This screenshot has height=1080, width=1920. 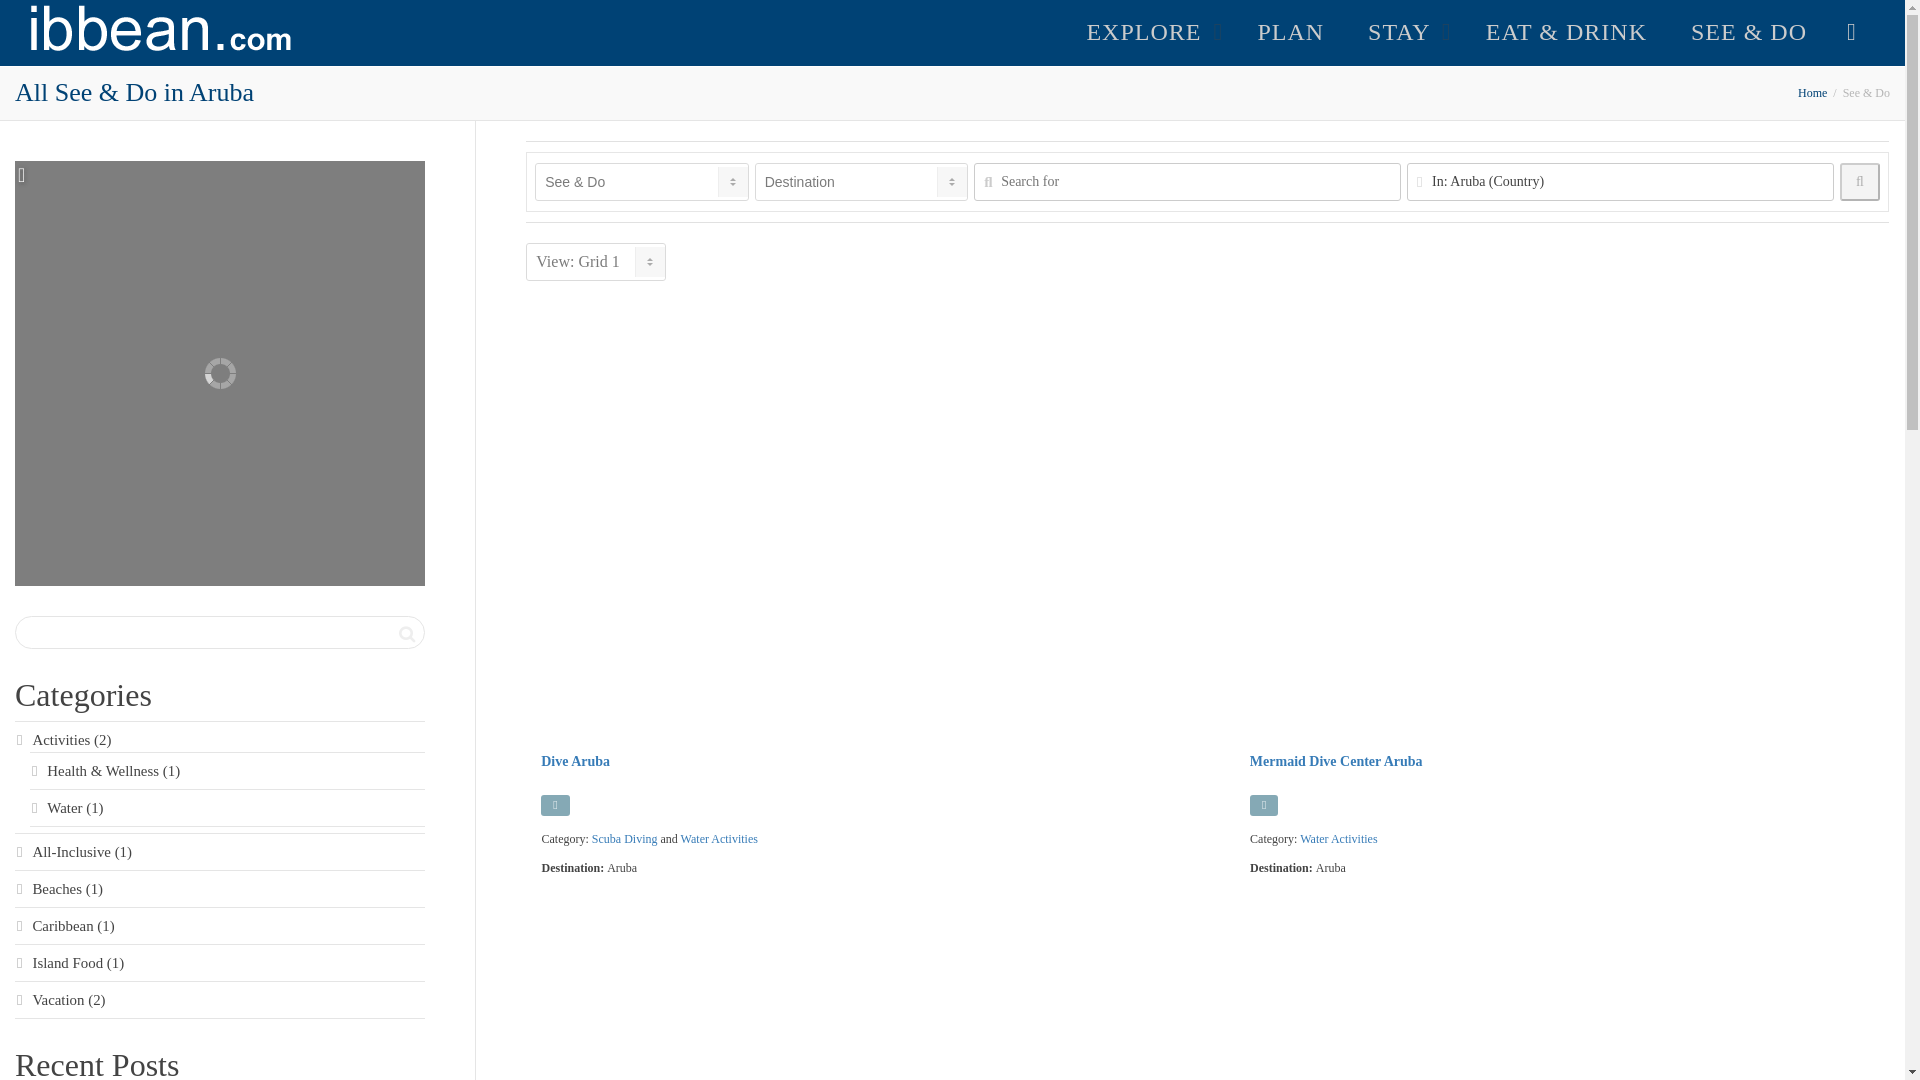 What do you see at coordinates (162, 29) in the screenshot?
I see `ibbean.com` at bounding box center [162, 29].